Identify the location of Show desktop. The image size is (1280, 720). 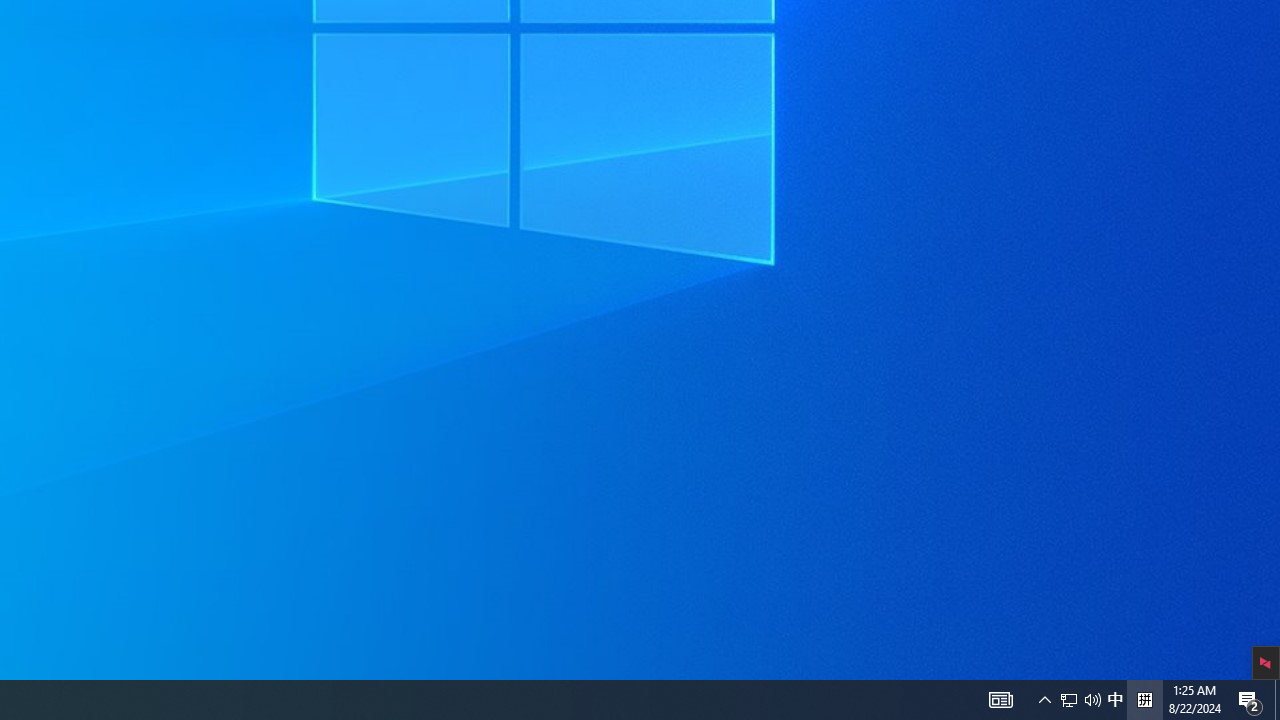
(1277, 700).